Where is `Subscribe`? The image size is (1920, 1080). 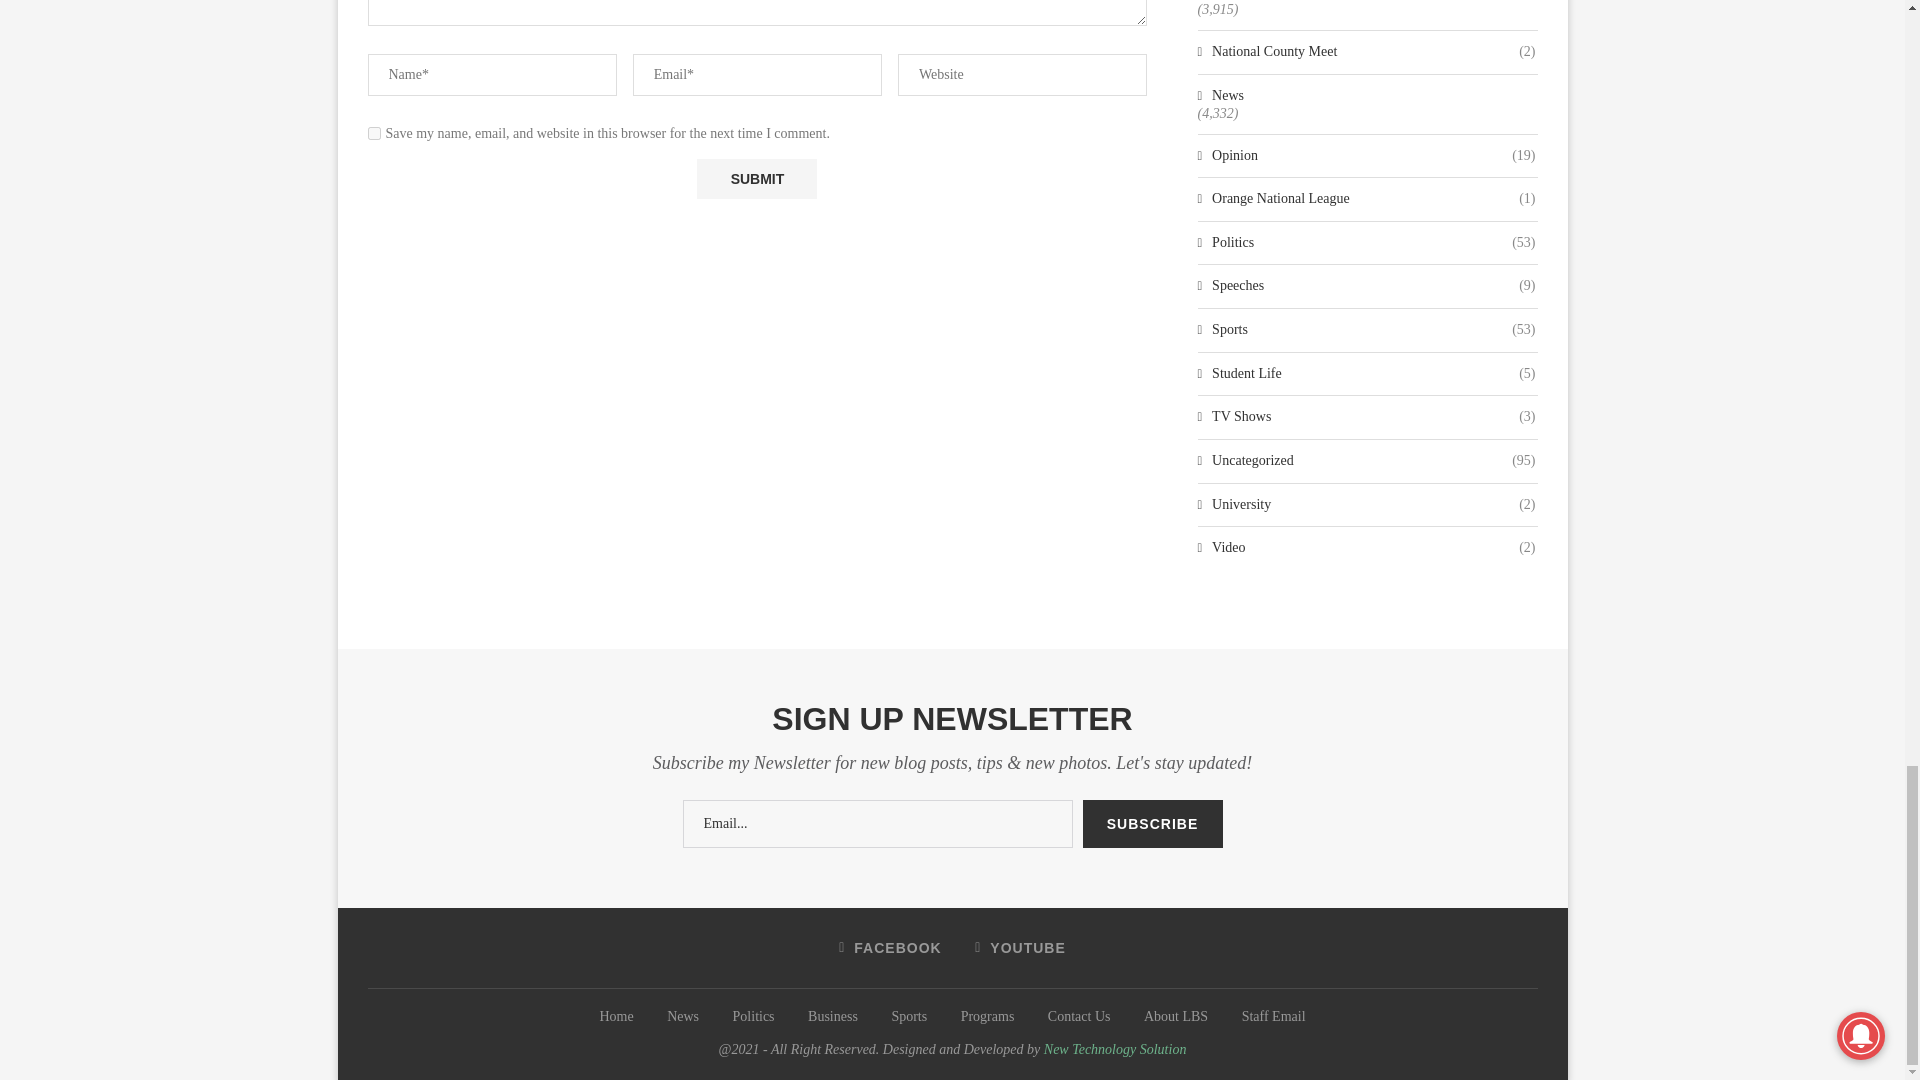 Subscribe is located at coordinates (1152, 824).